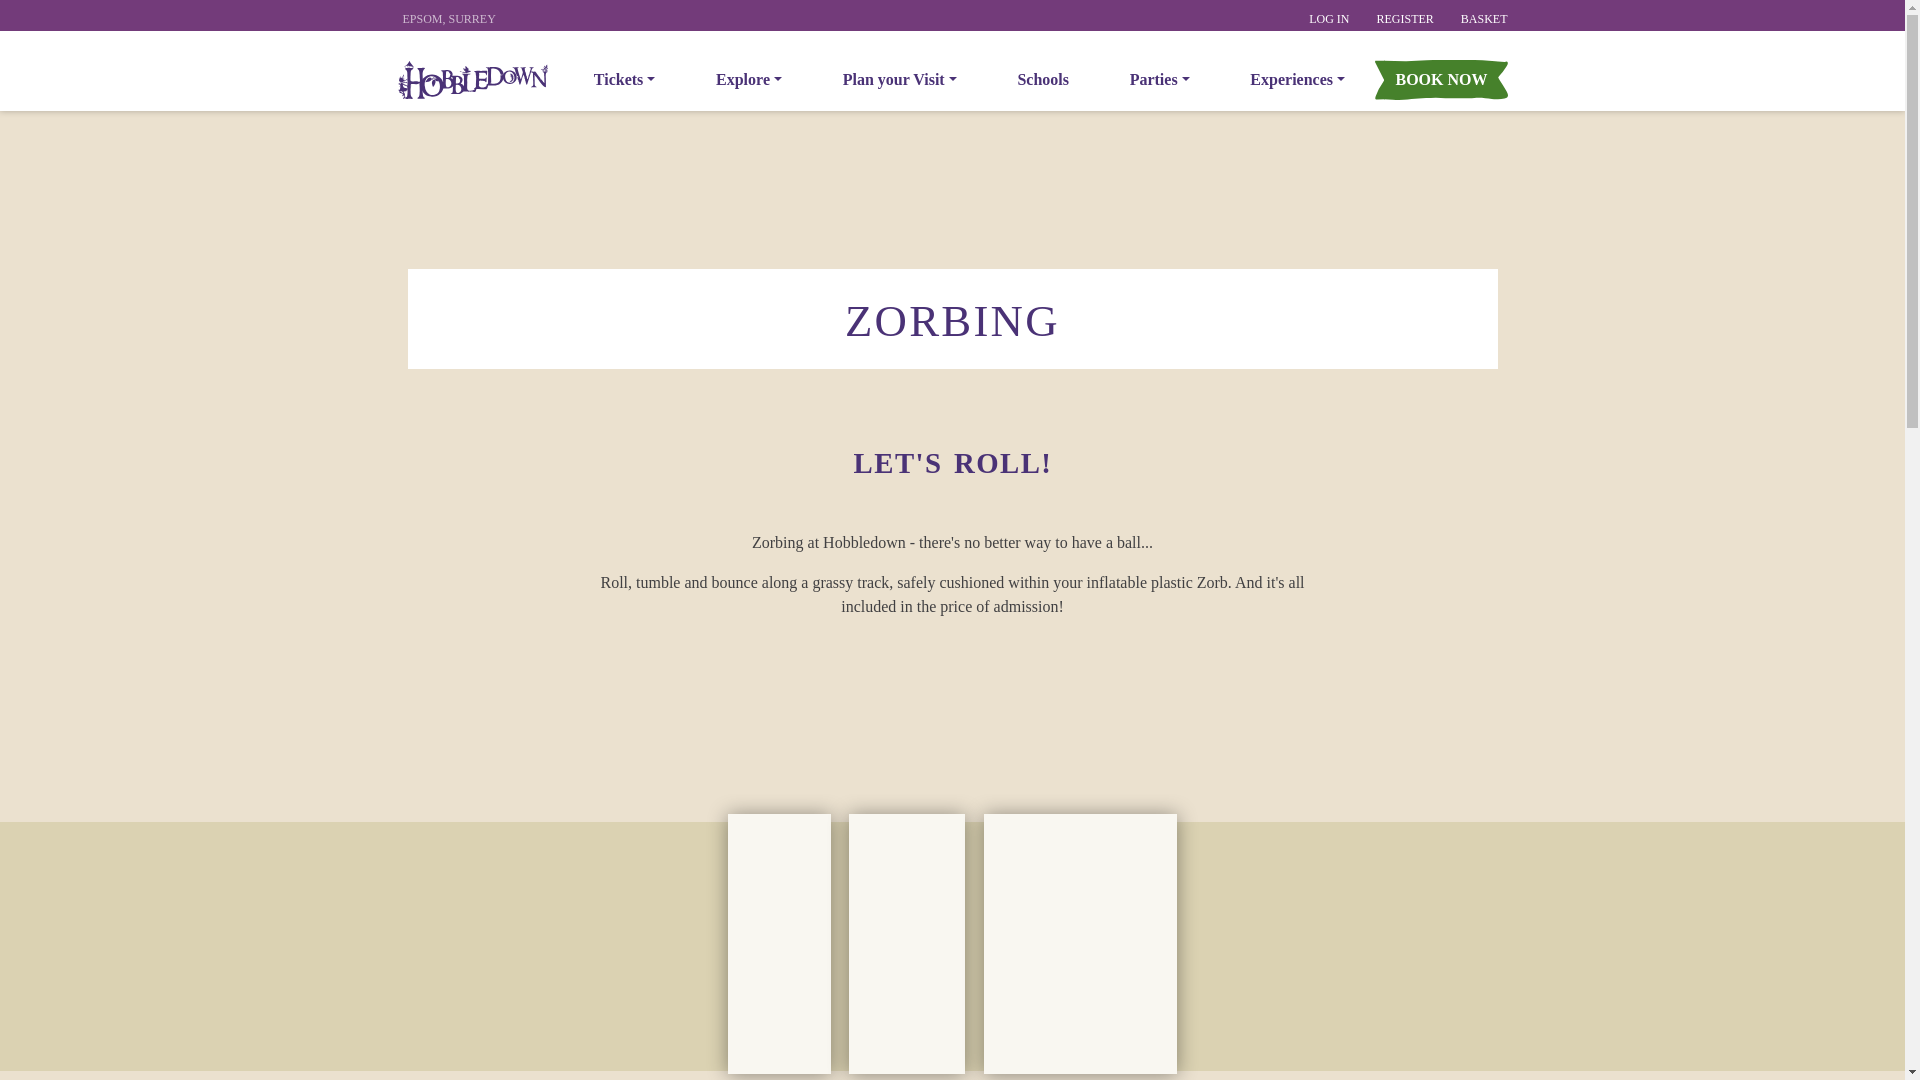  I want to click on Explore, so click(449, 19).